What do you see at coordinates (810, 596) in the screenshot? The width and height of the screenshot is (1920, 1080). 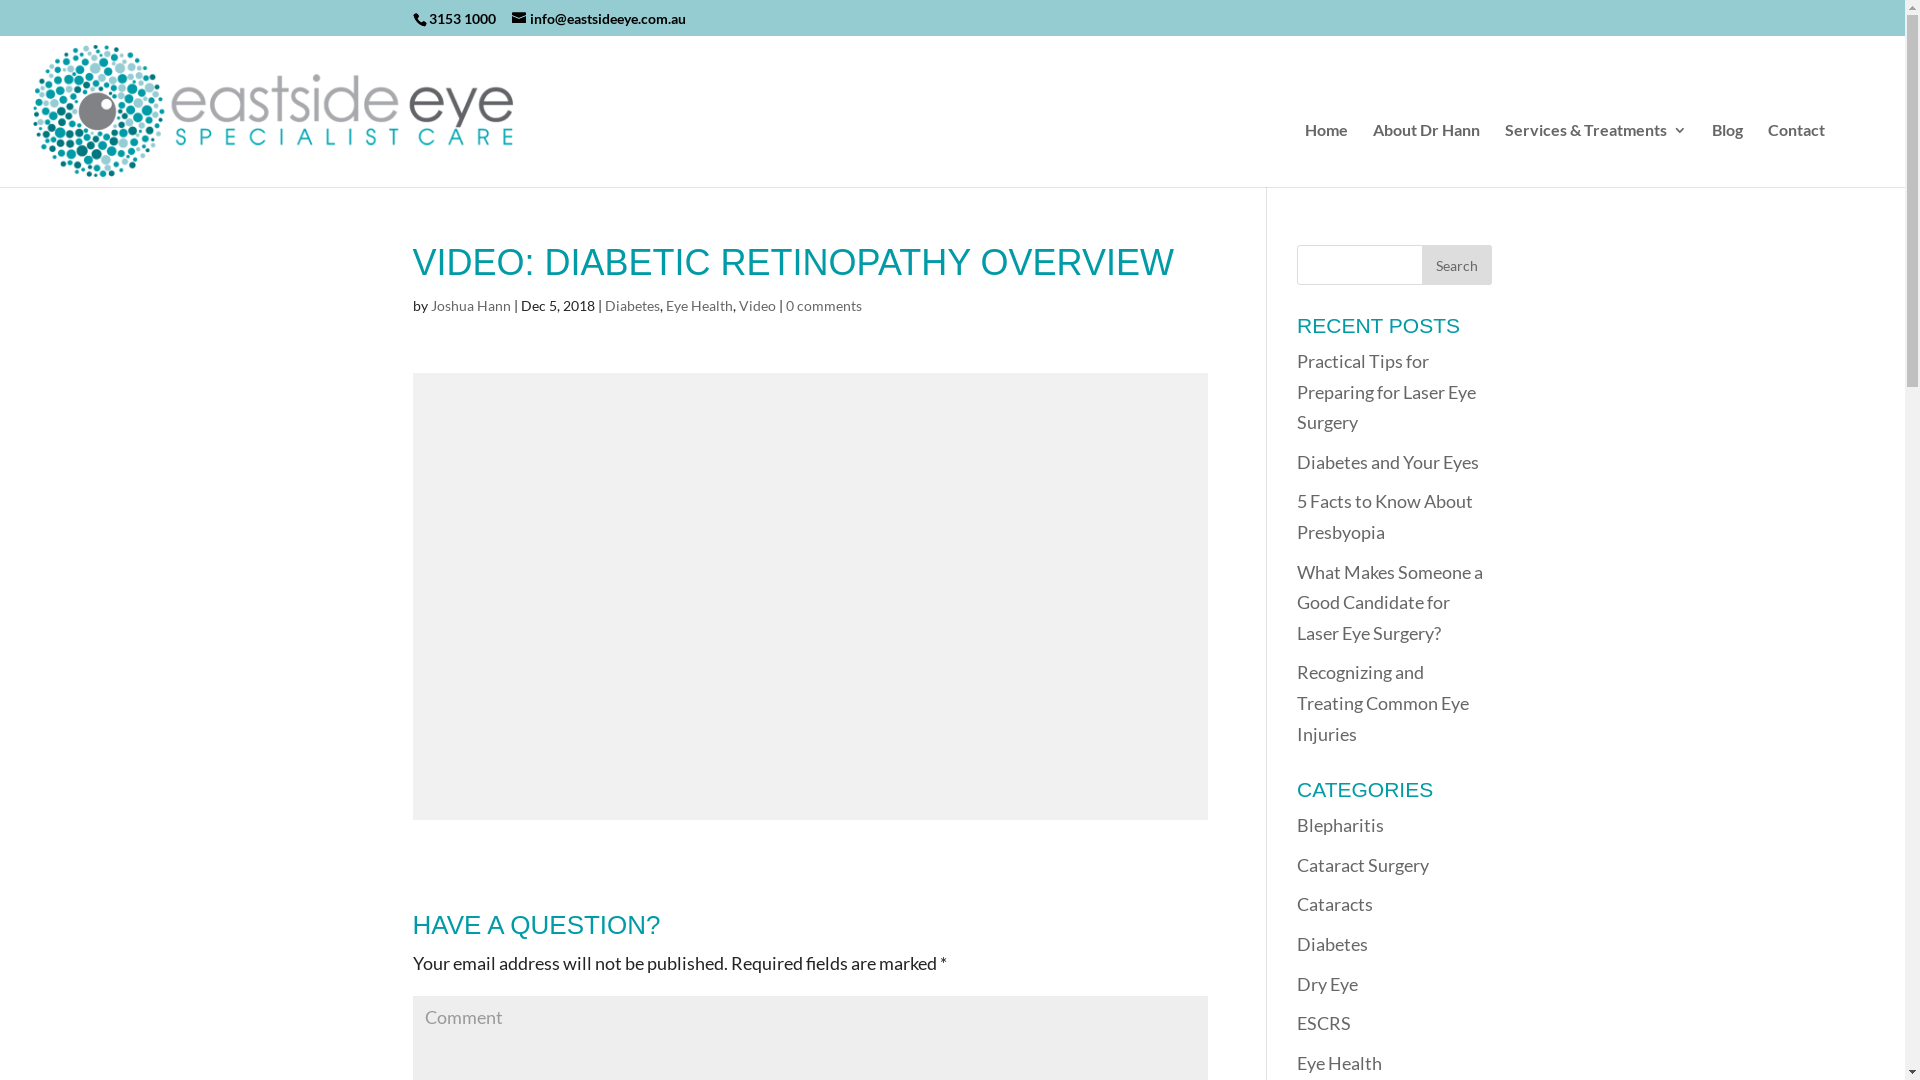 I see `Embed - Diabetic Retinopathy: Overview` at bounding box center [810, 596].